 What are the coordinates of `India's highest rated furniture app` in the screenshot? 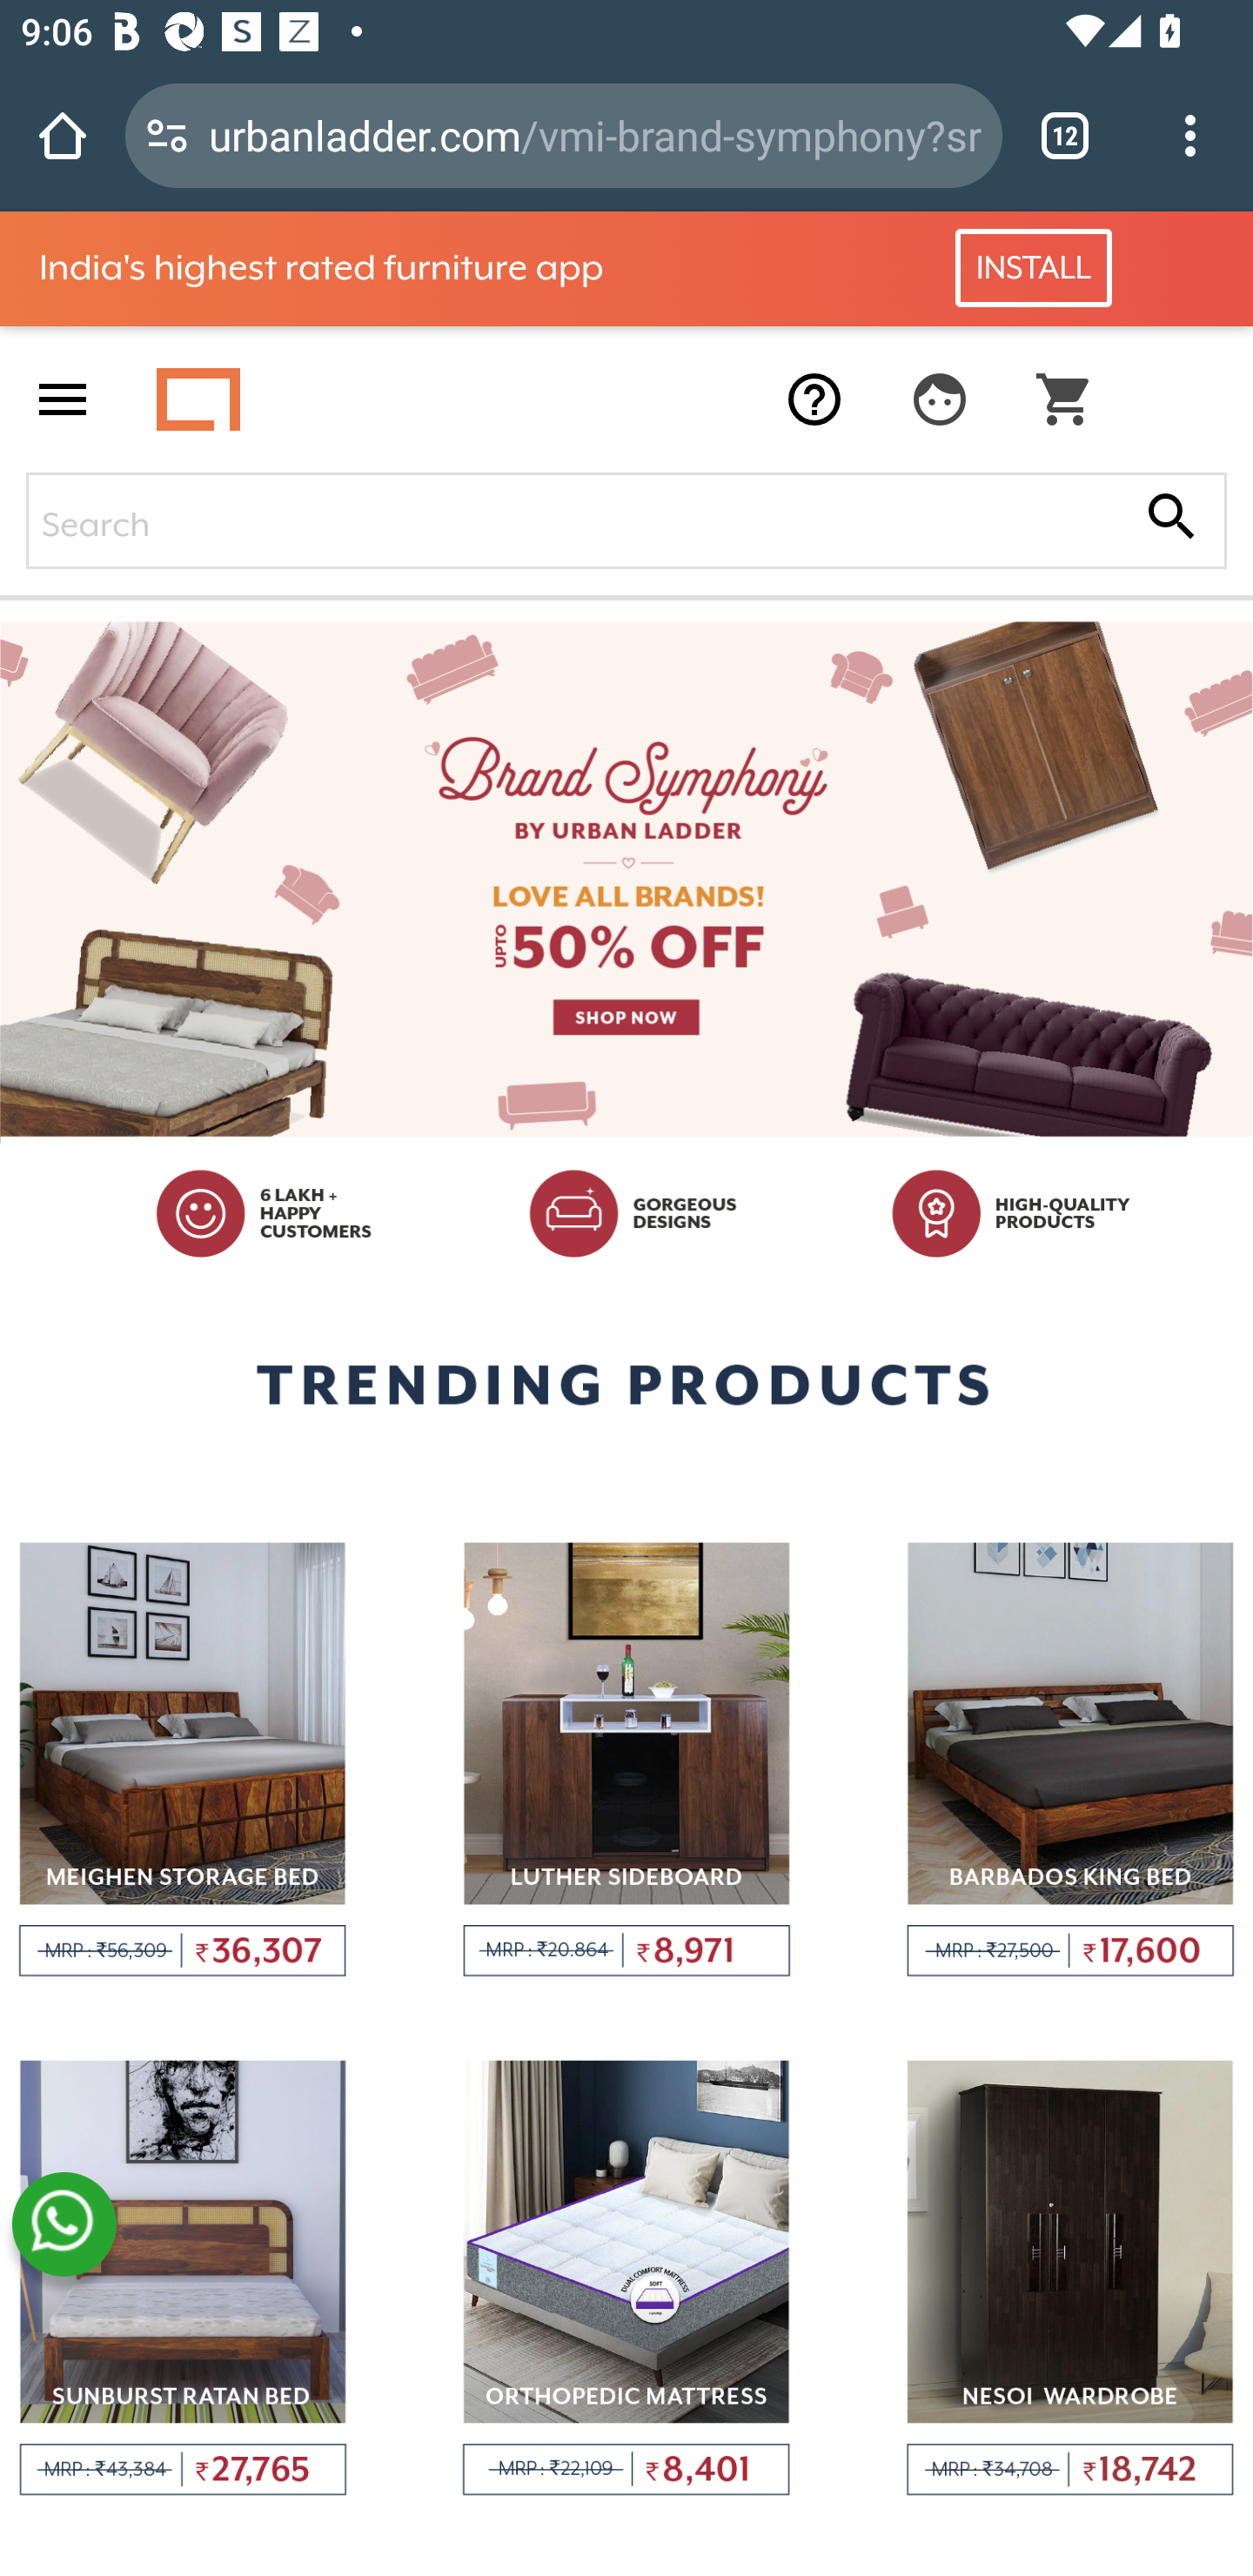 It's located at (407, 268).